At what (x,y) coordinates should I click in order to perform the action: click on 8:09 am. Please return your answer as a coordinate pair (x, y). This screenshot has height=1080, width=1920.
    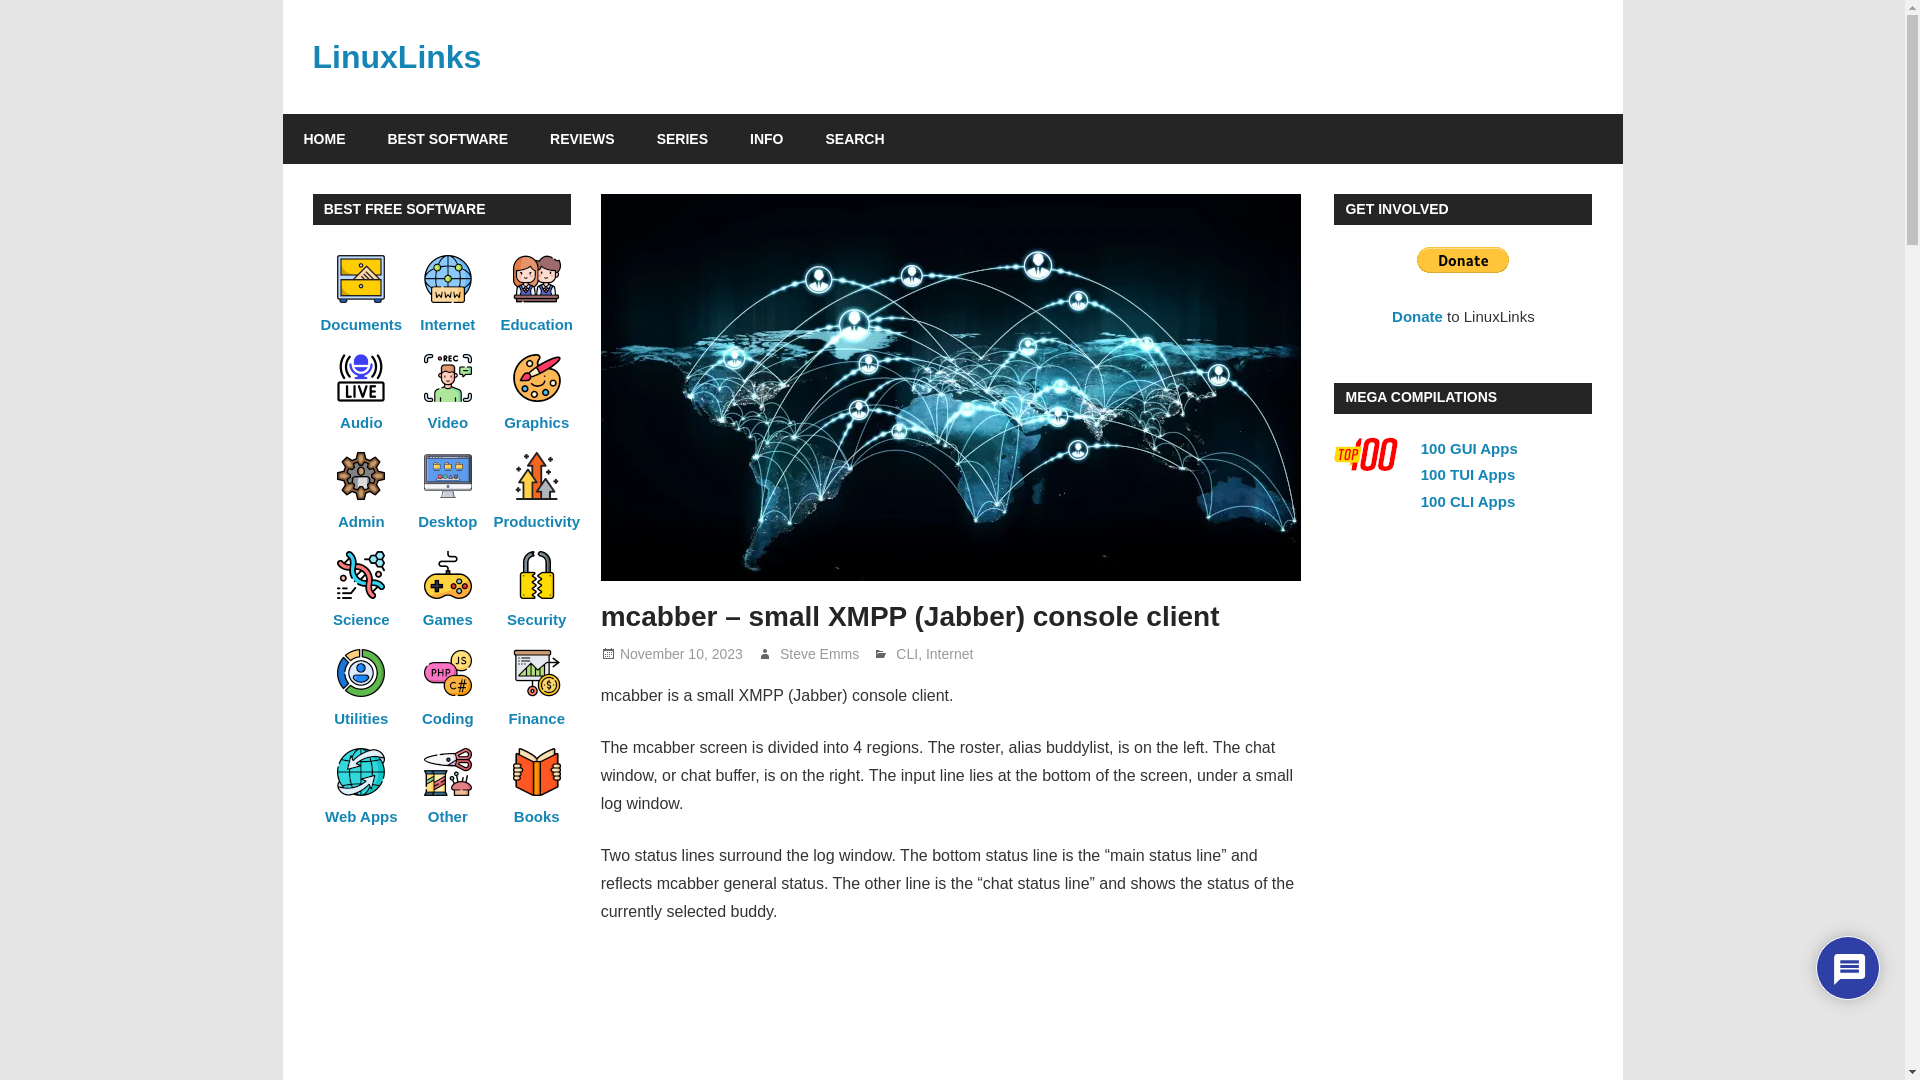
    Looking at the image, I should click on (682, 654).